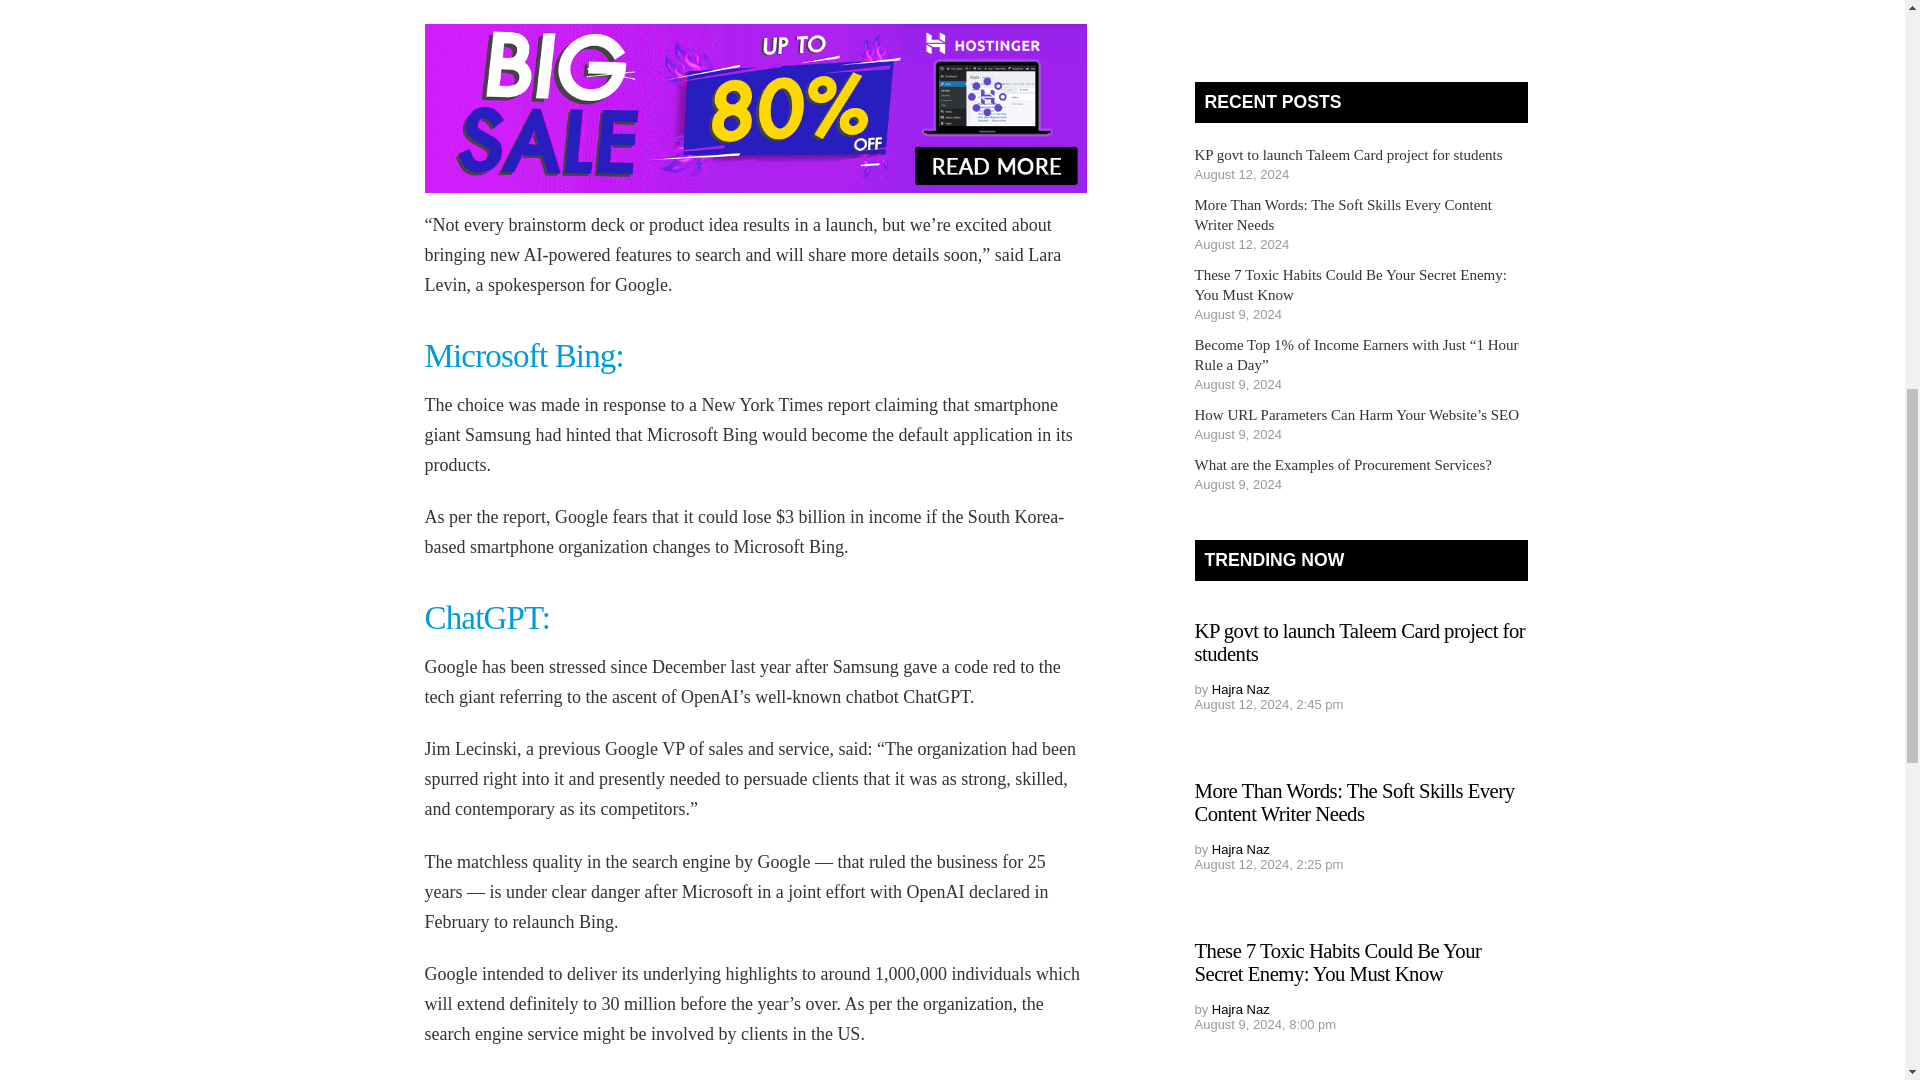 The image size is (1920, 1080). Describe the element at coordinates (1240, 1010) in the screenshot. I see `Posts by Hajra Naz` at that location.